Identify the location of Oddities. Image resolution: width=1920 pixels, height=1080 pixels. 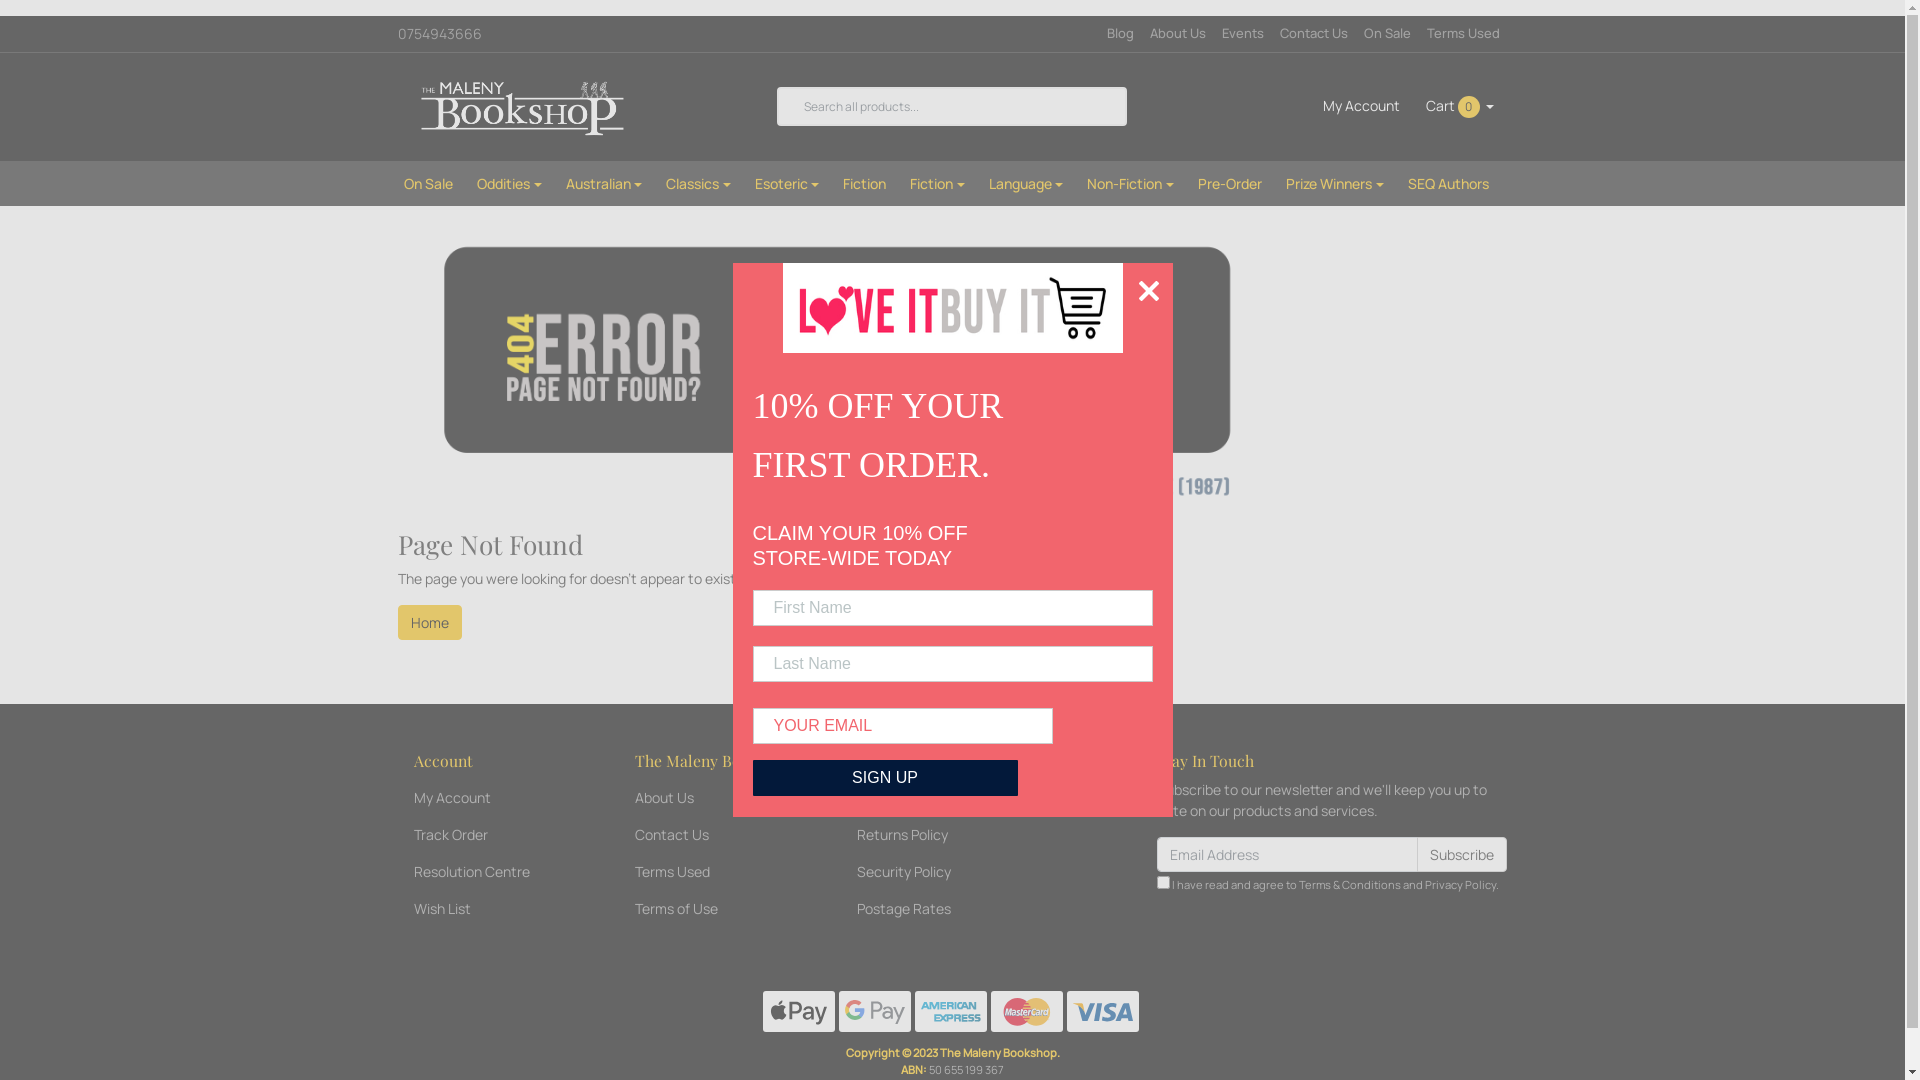
(510, 184).